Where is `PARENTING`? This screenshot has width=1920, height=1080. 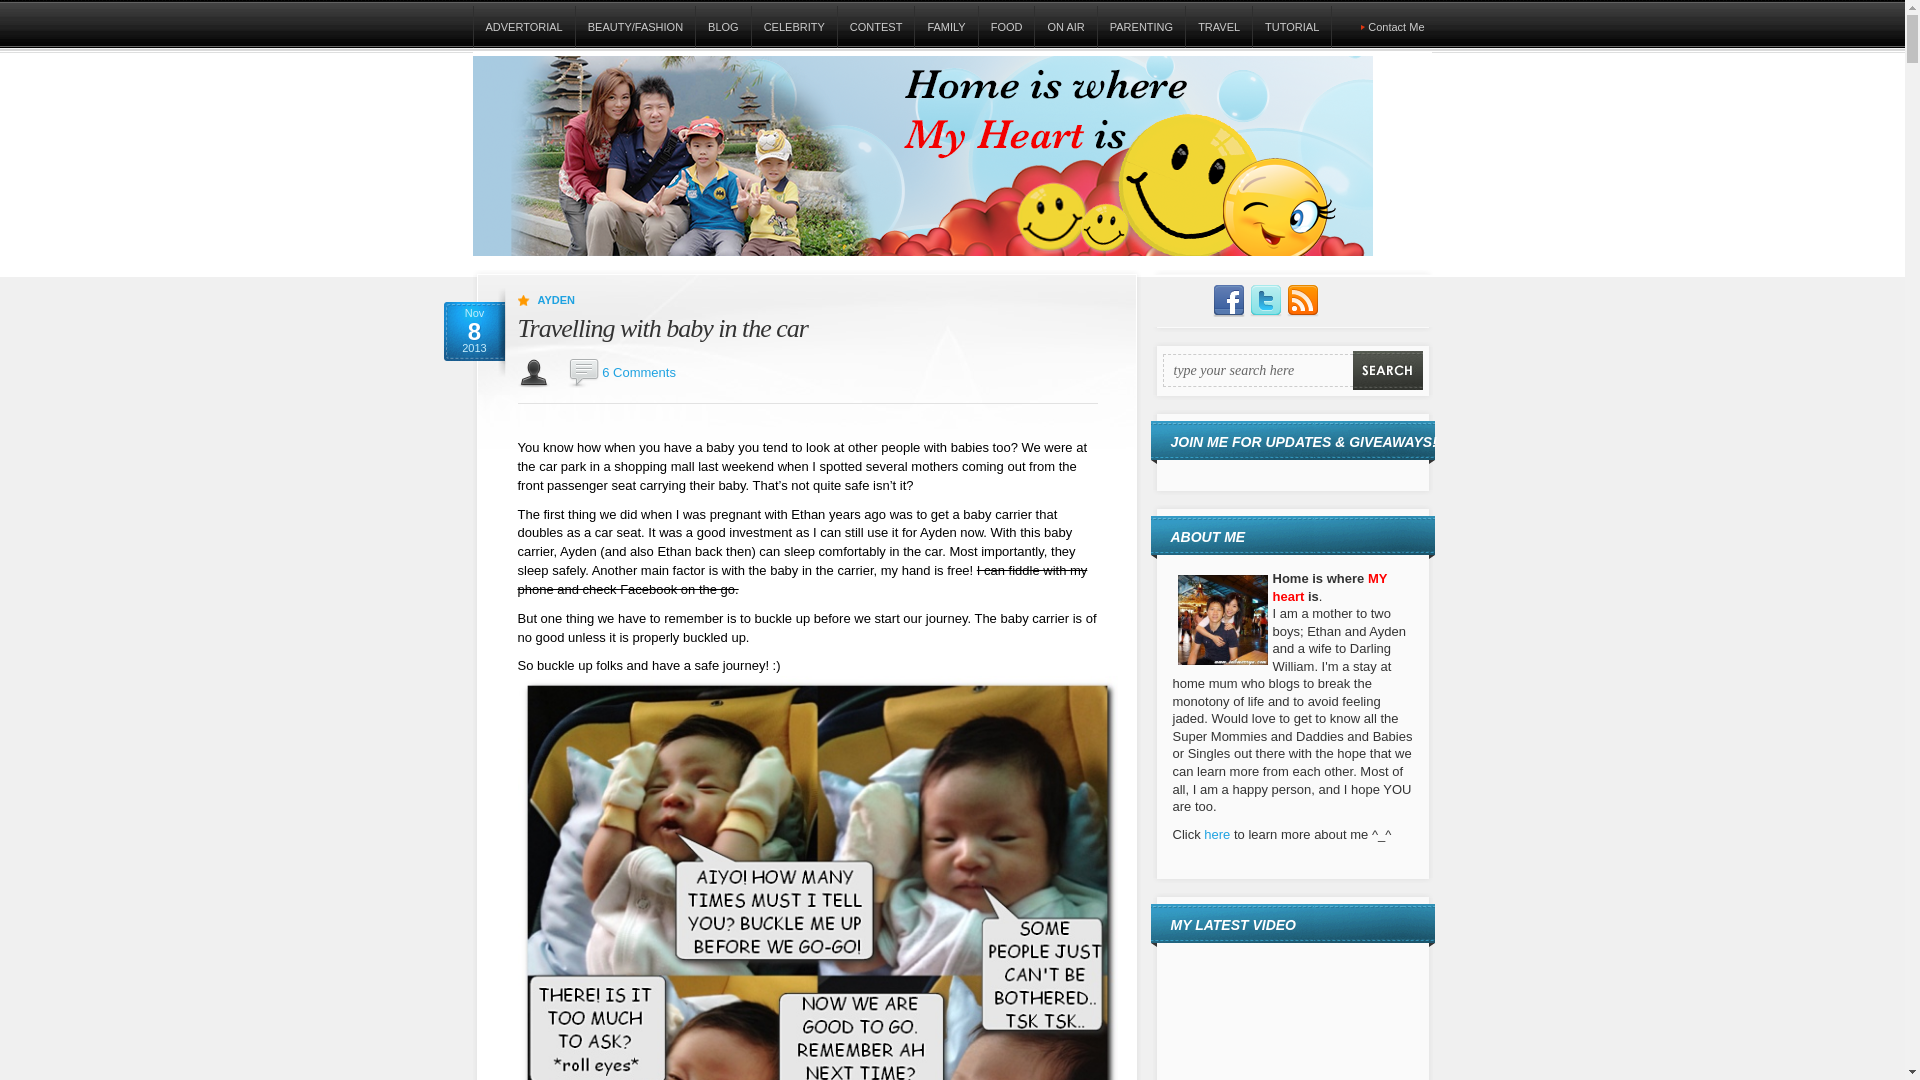
PARENTING is located at coordinates (1140, 26).